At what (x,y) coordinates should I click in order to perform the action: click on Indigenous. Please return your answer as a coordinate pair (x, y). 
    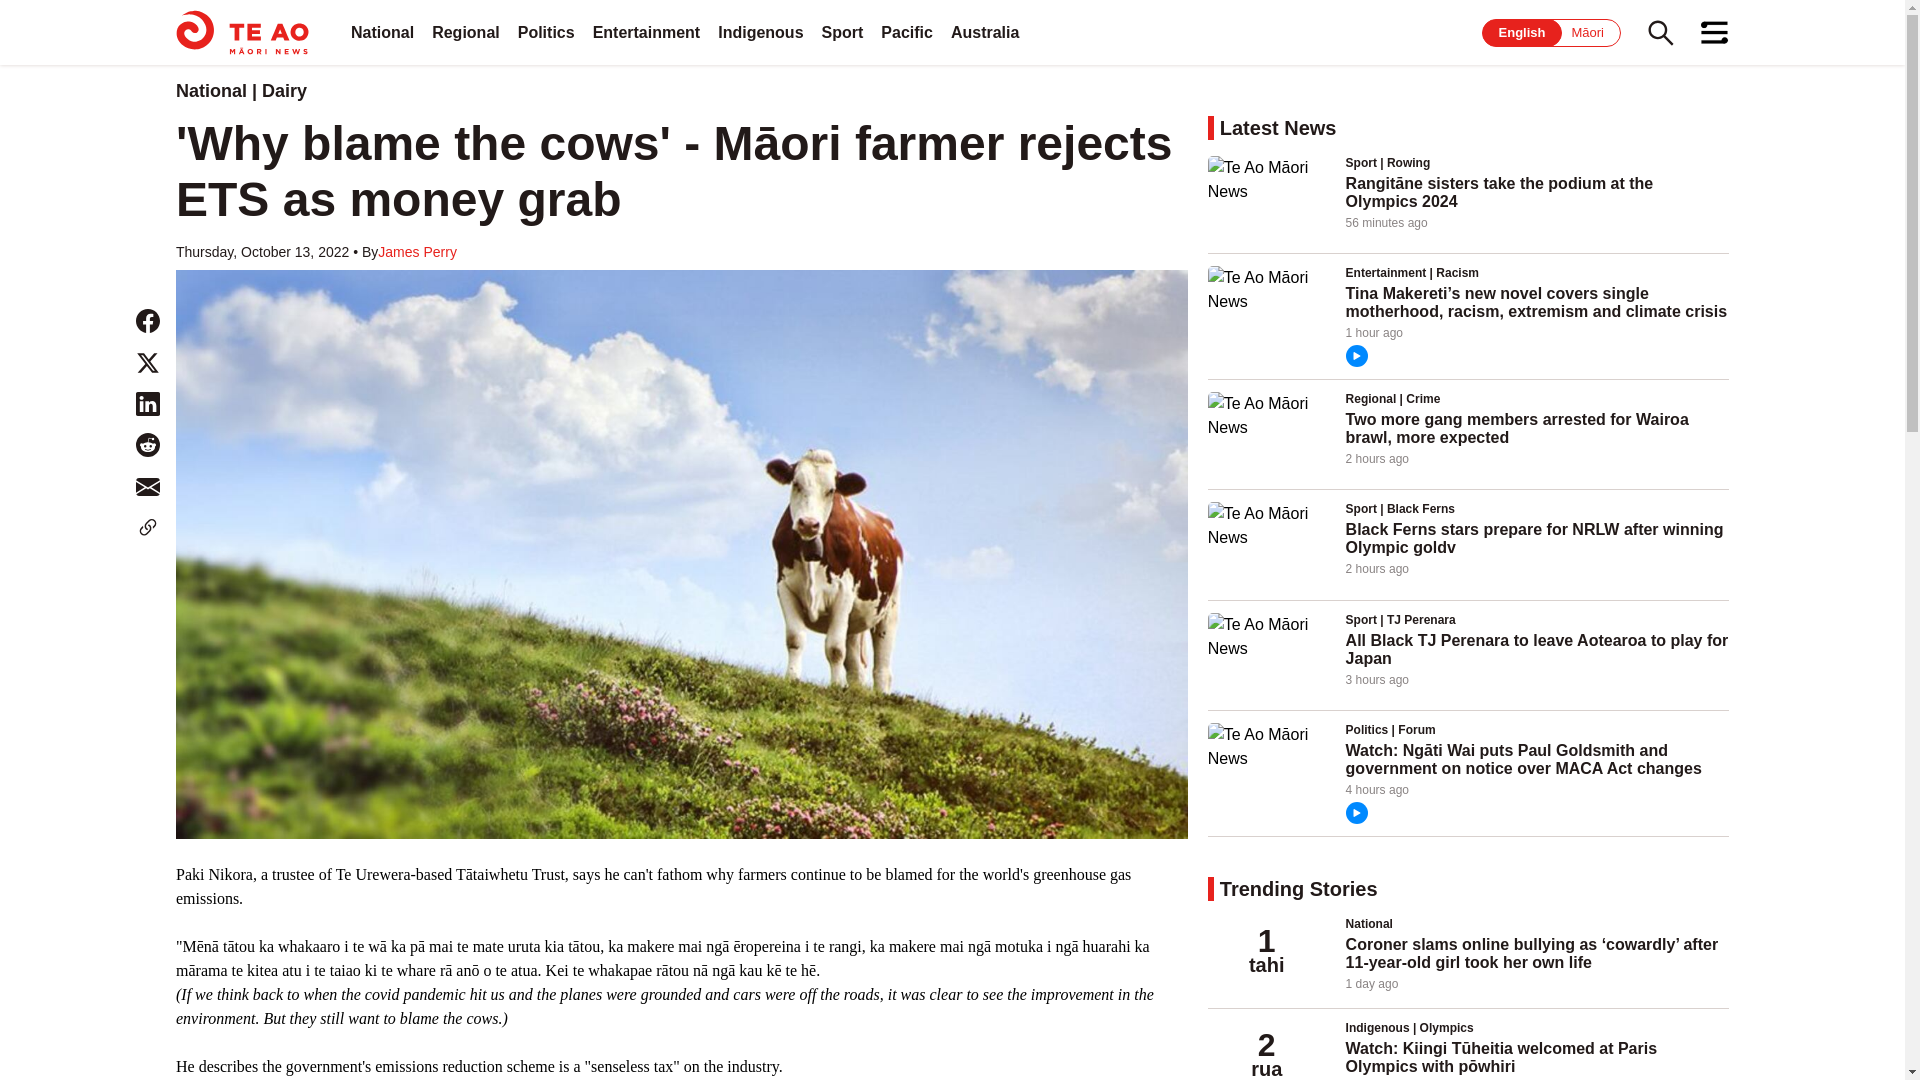
    Looking at the image, I should click on (760, 32).